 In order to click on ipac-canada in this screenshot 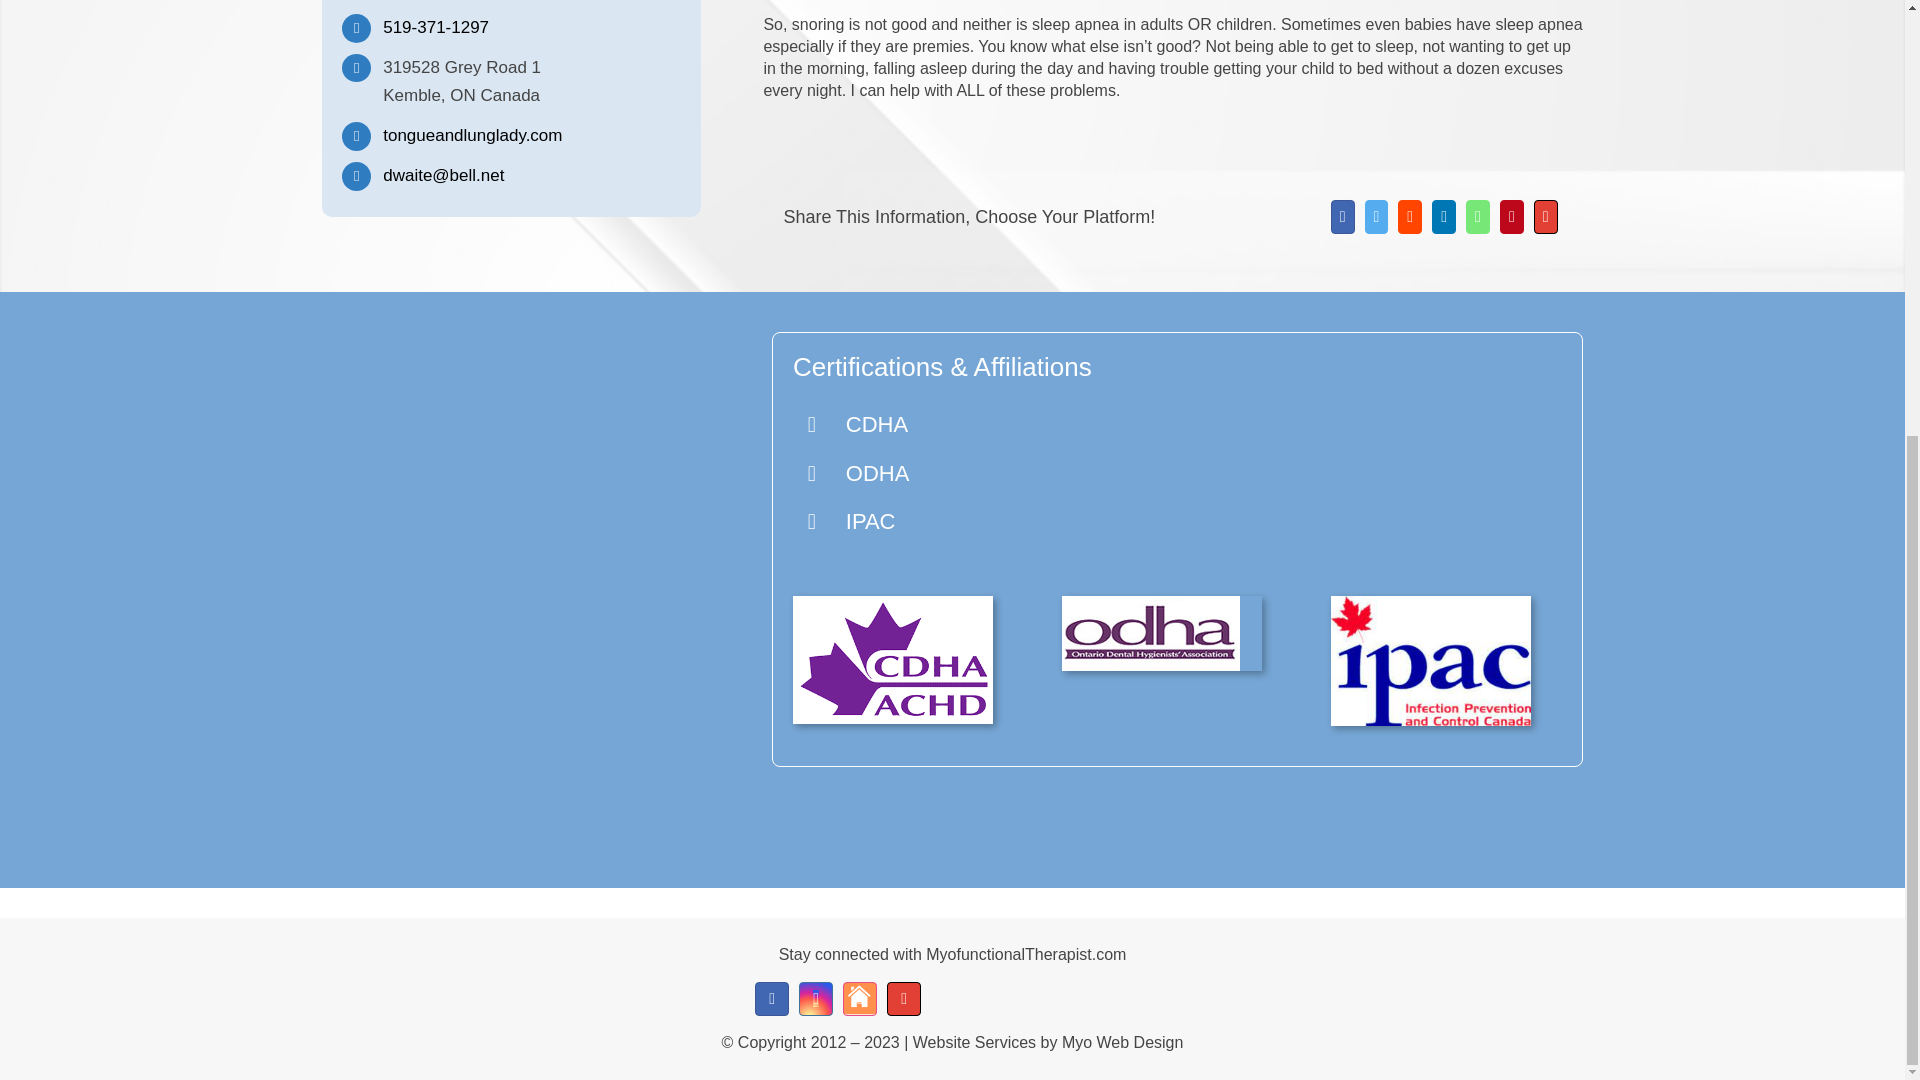, I will do `click(1430, 660)`.